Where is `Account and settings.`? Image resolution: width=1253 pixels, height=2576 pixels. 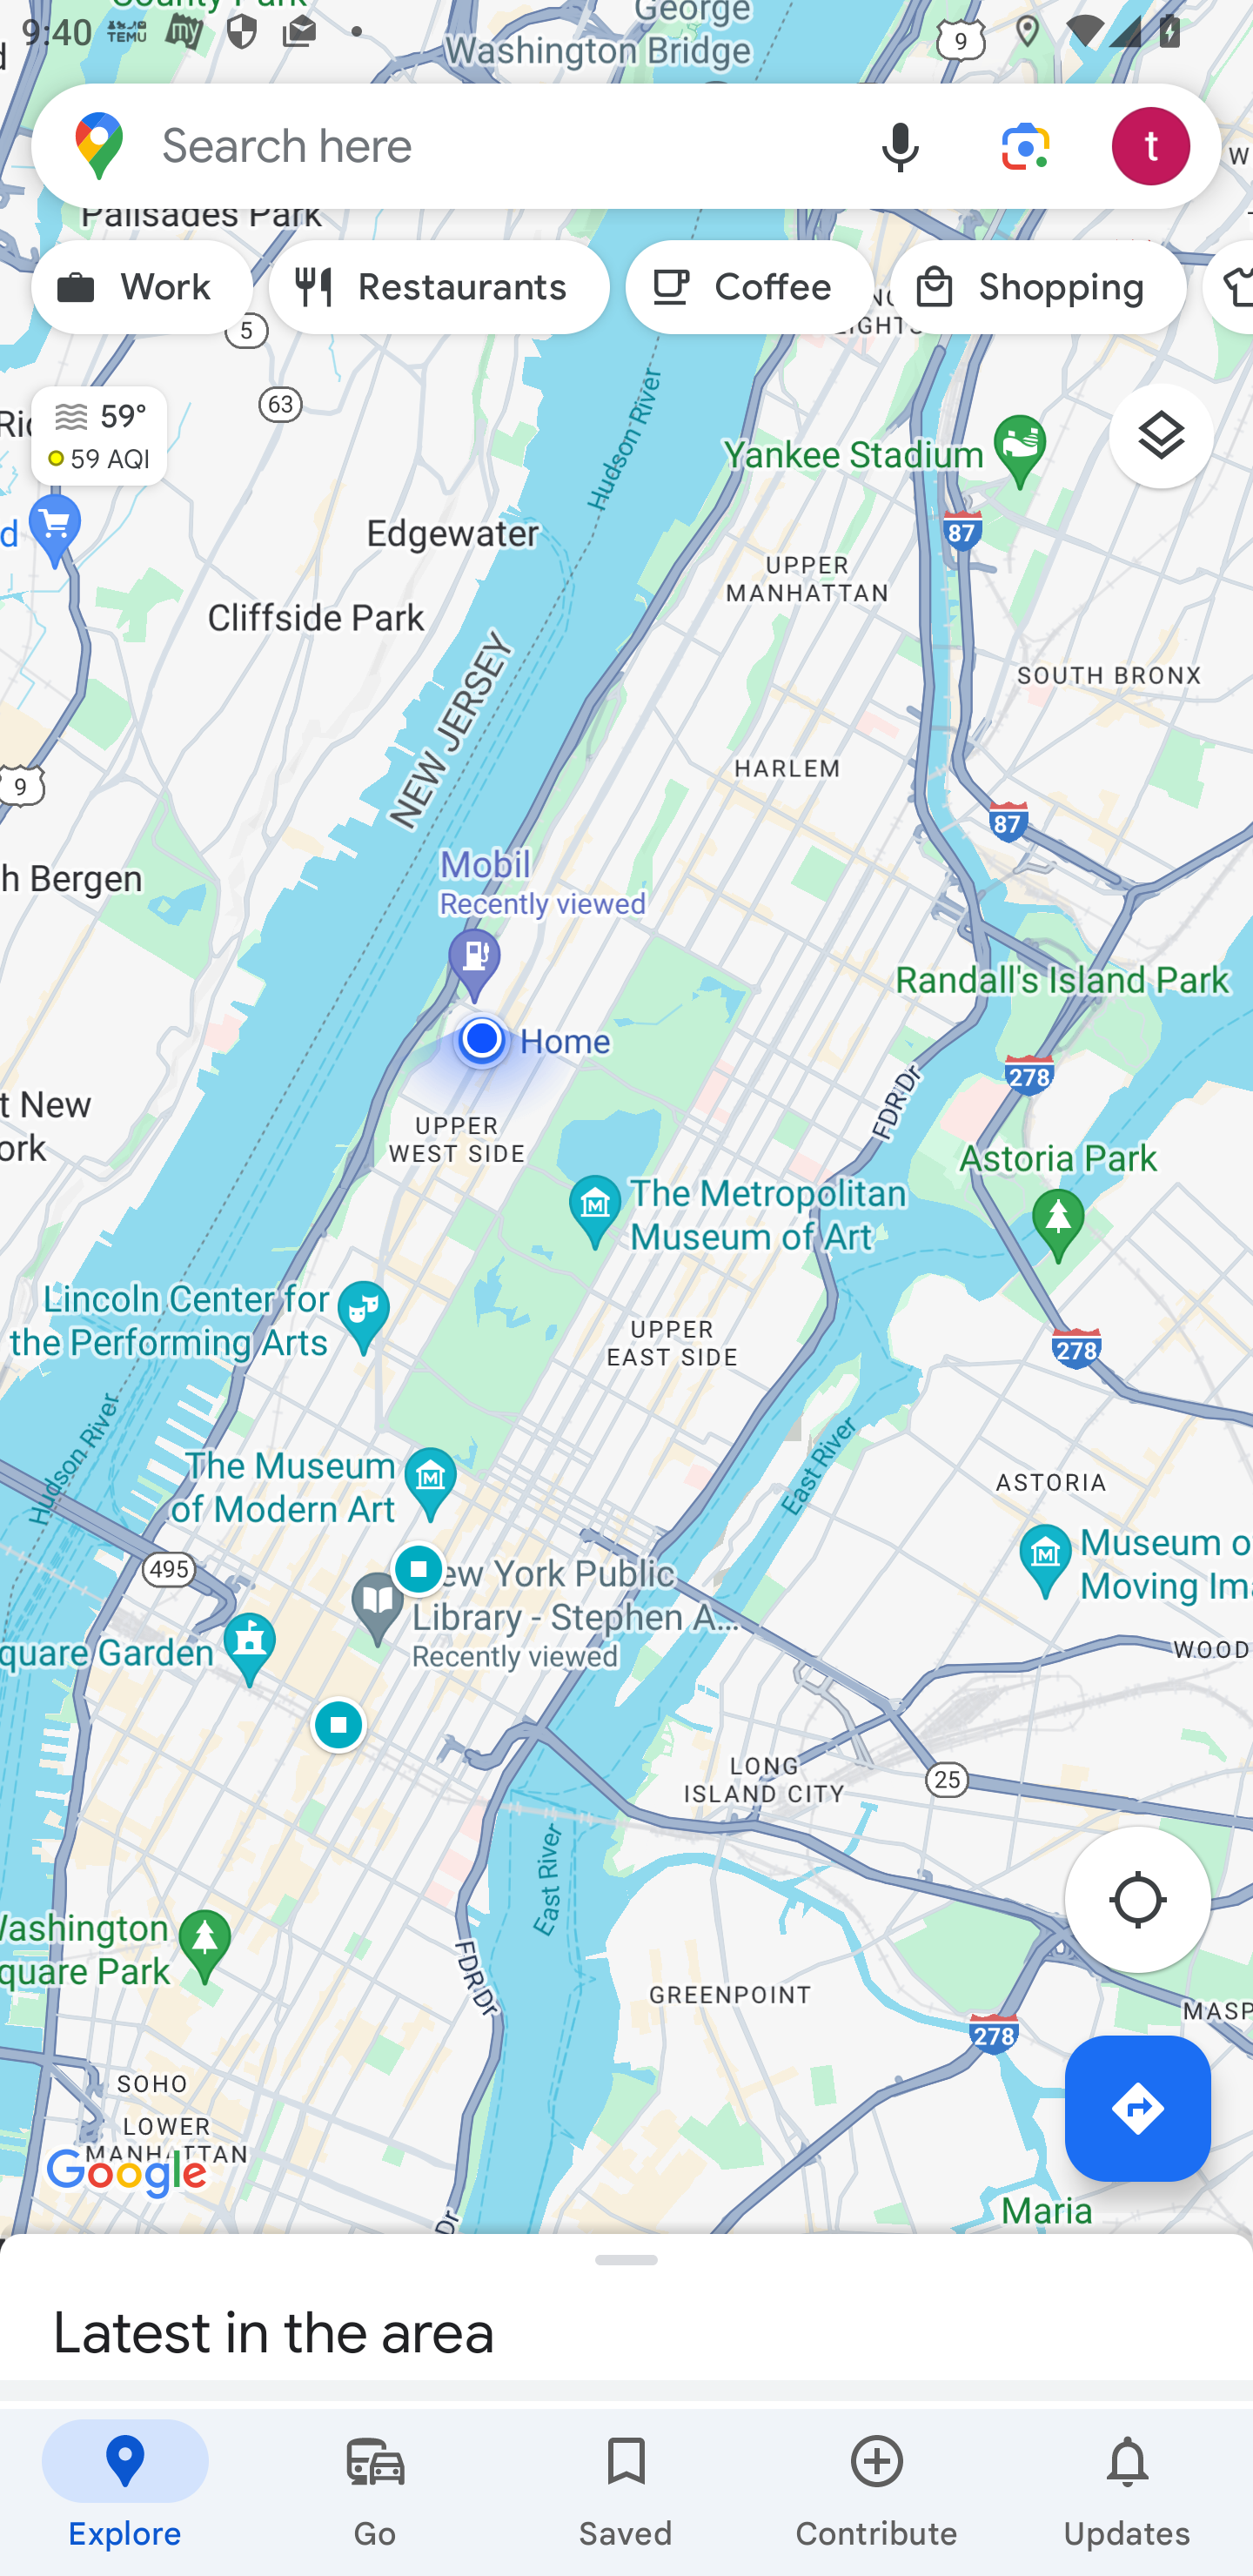
Account and settings. is located at coordinates (1156, 144).